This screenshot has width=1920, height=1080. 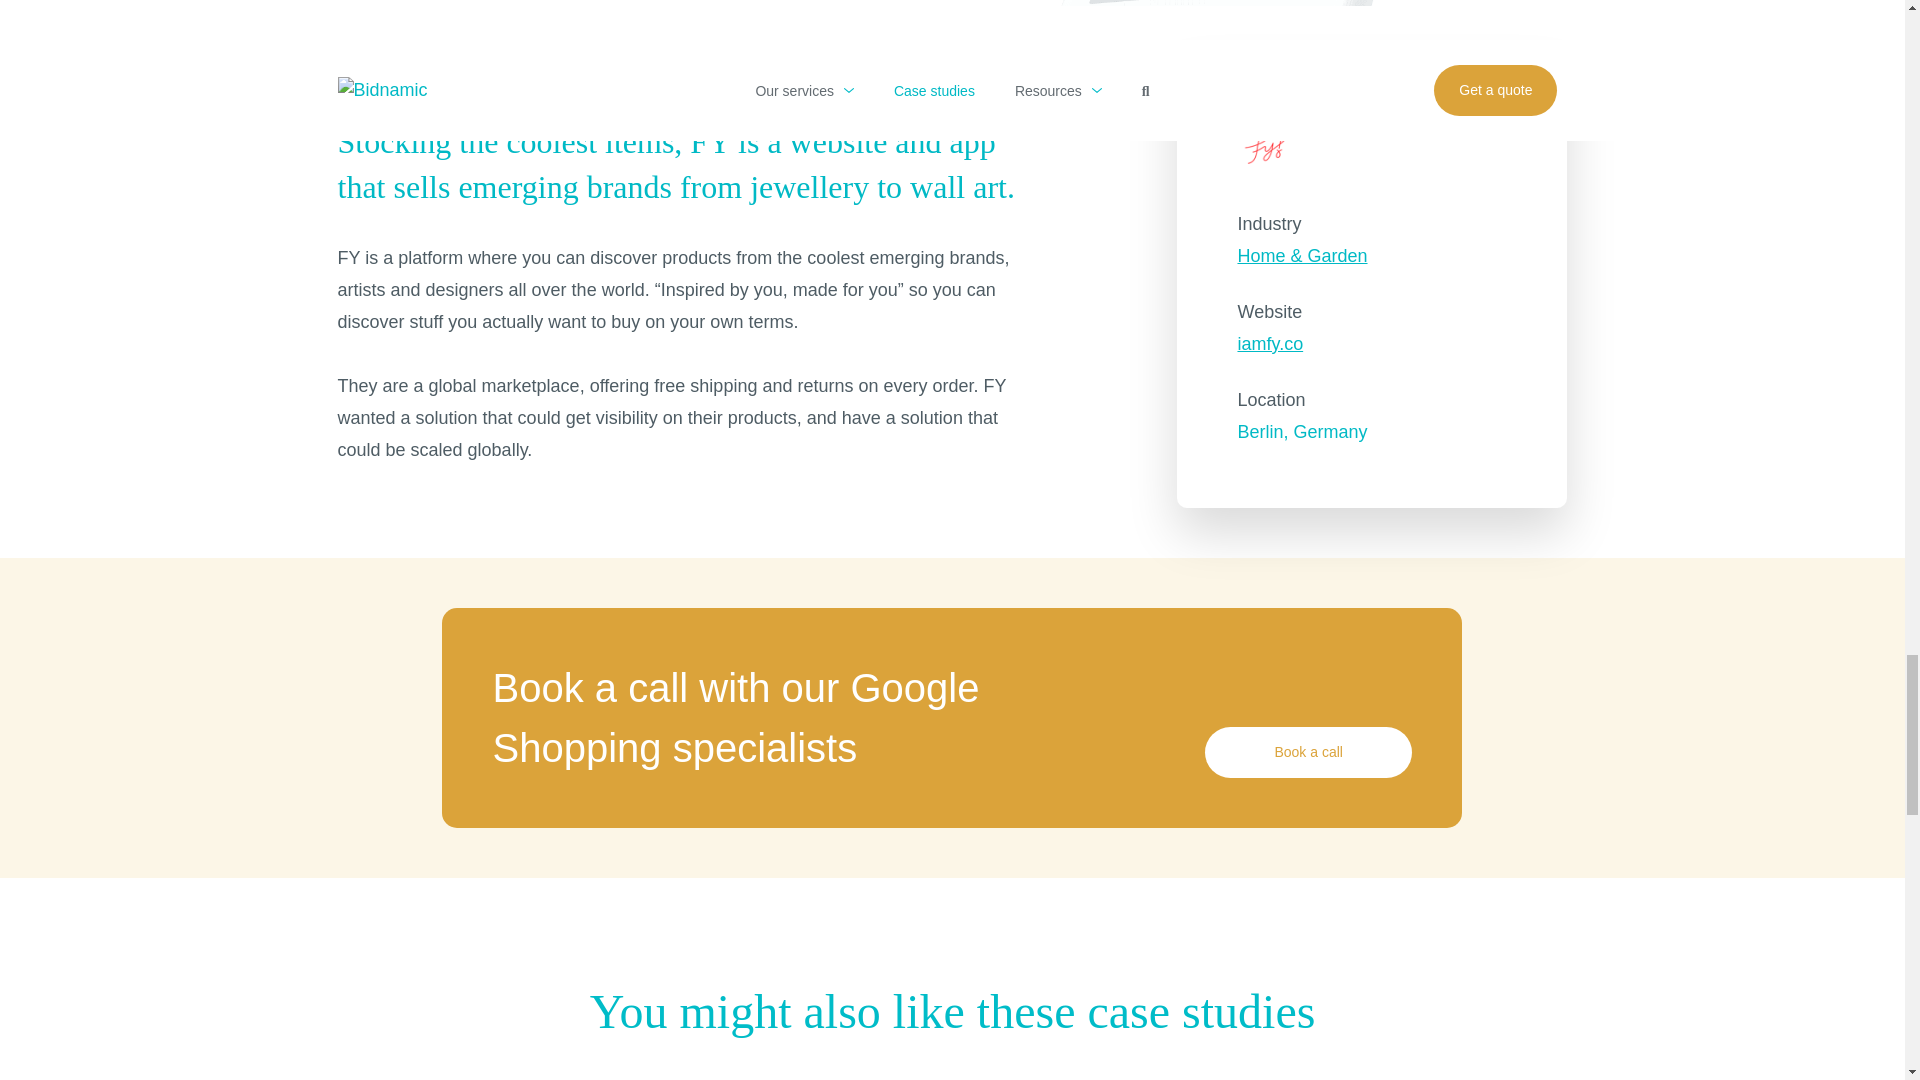 What do you see at coordinates (1308, 752) in the screenshot?
I see `Book a call` at bounding box center [1308, 752].